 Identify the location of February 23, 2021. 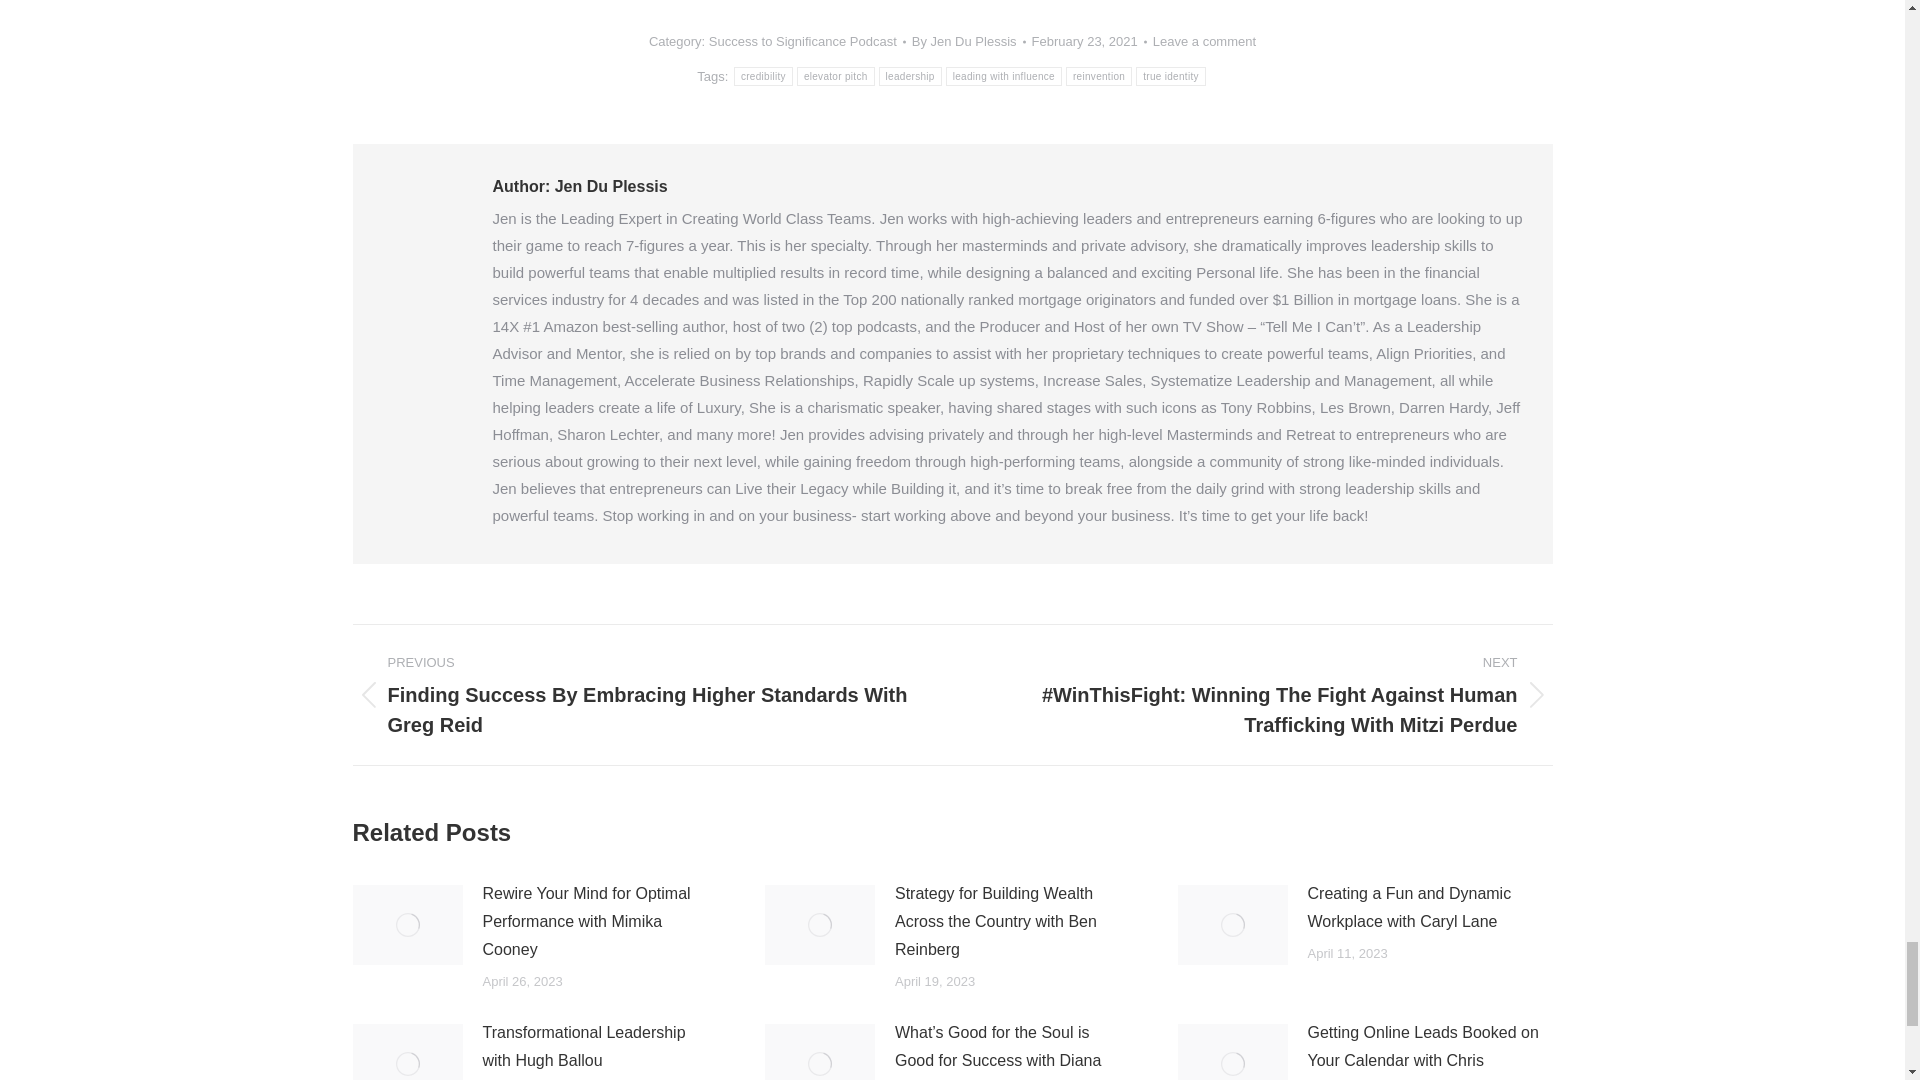
(1089, 42).